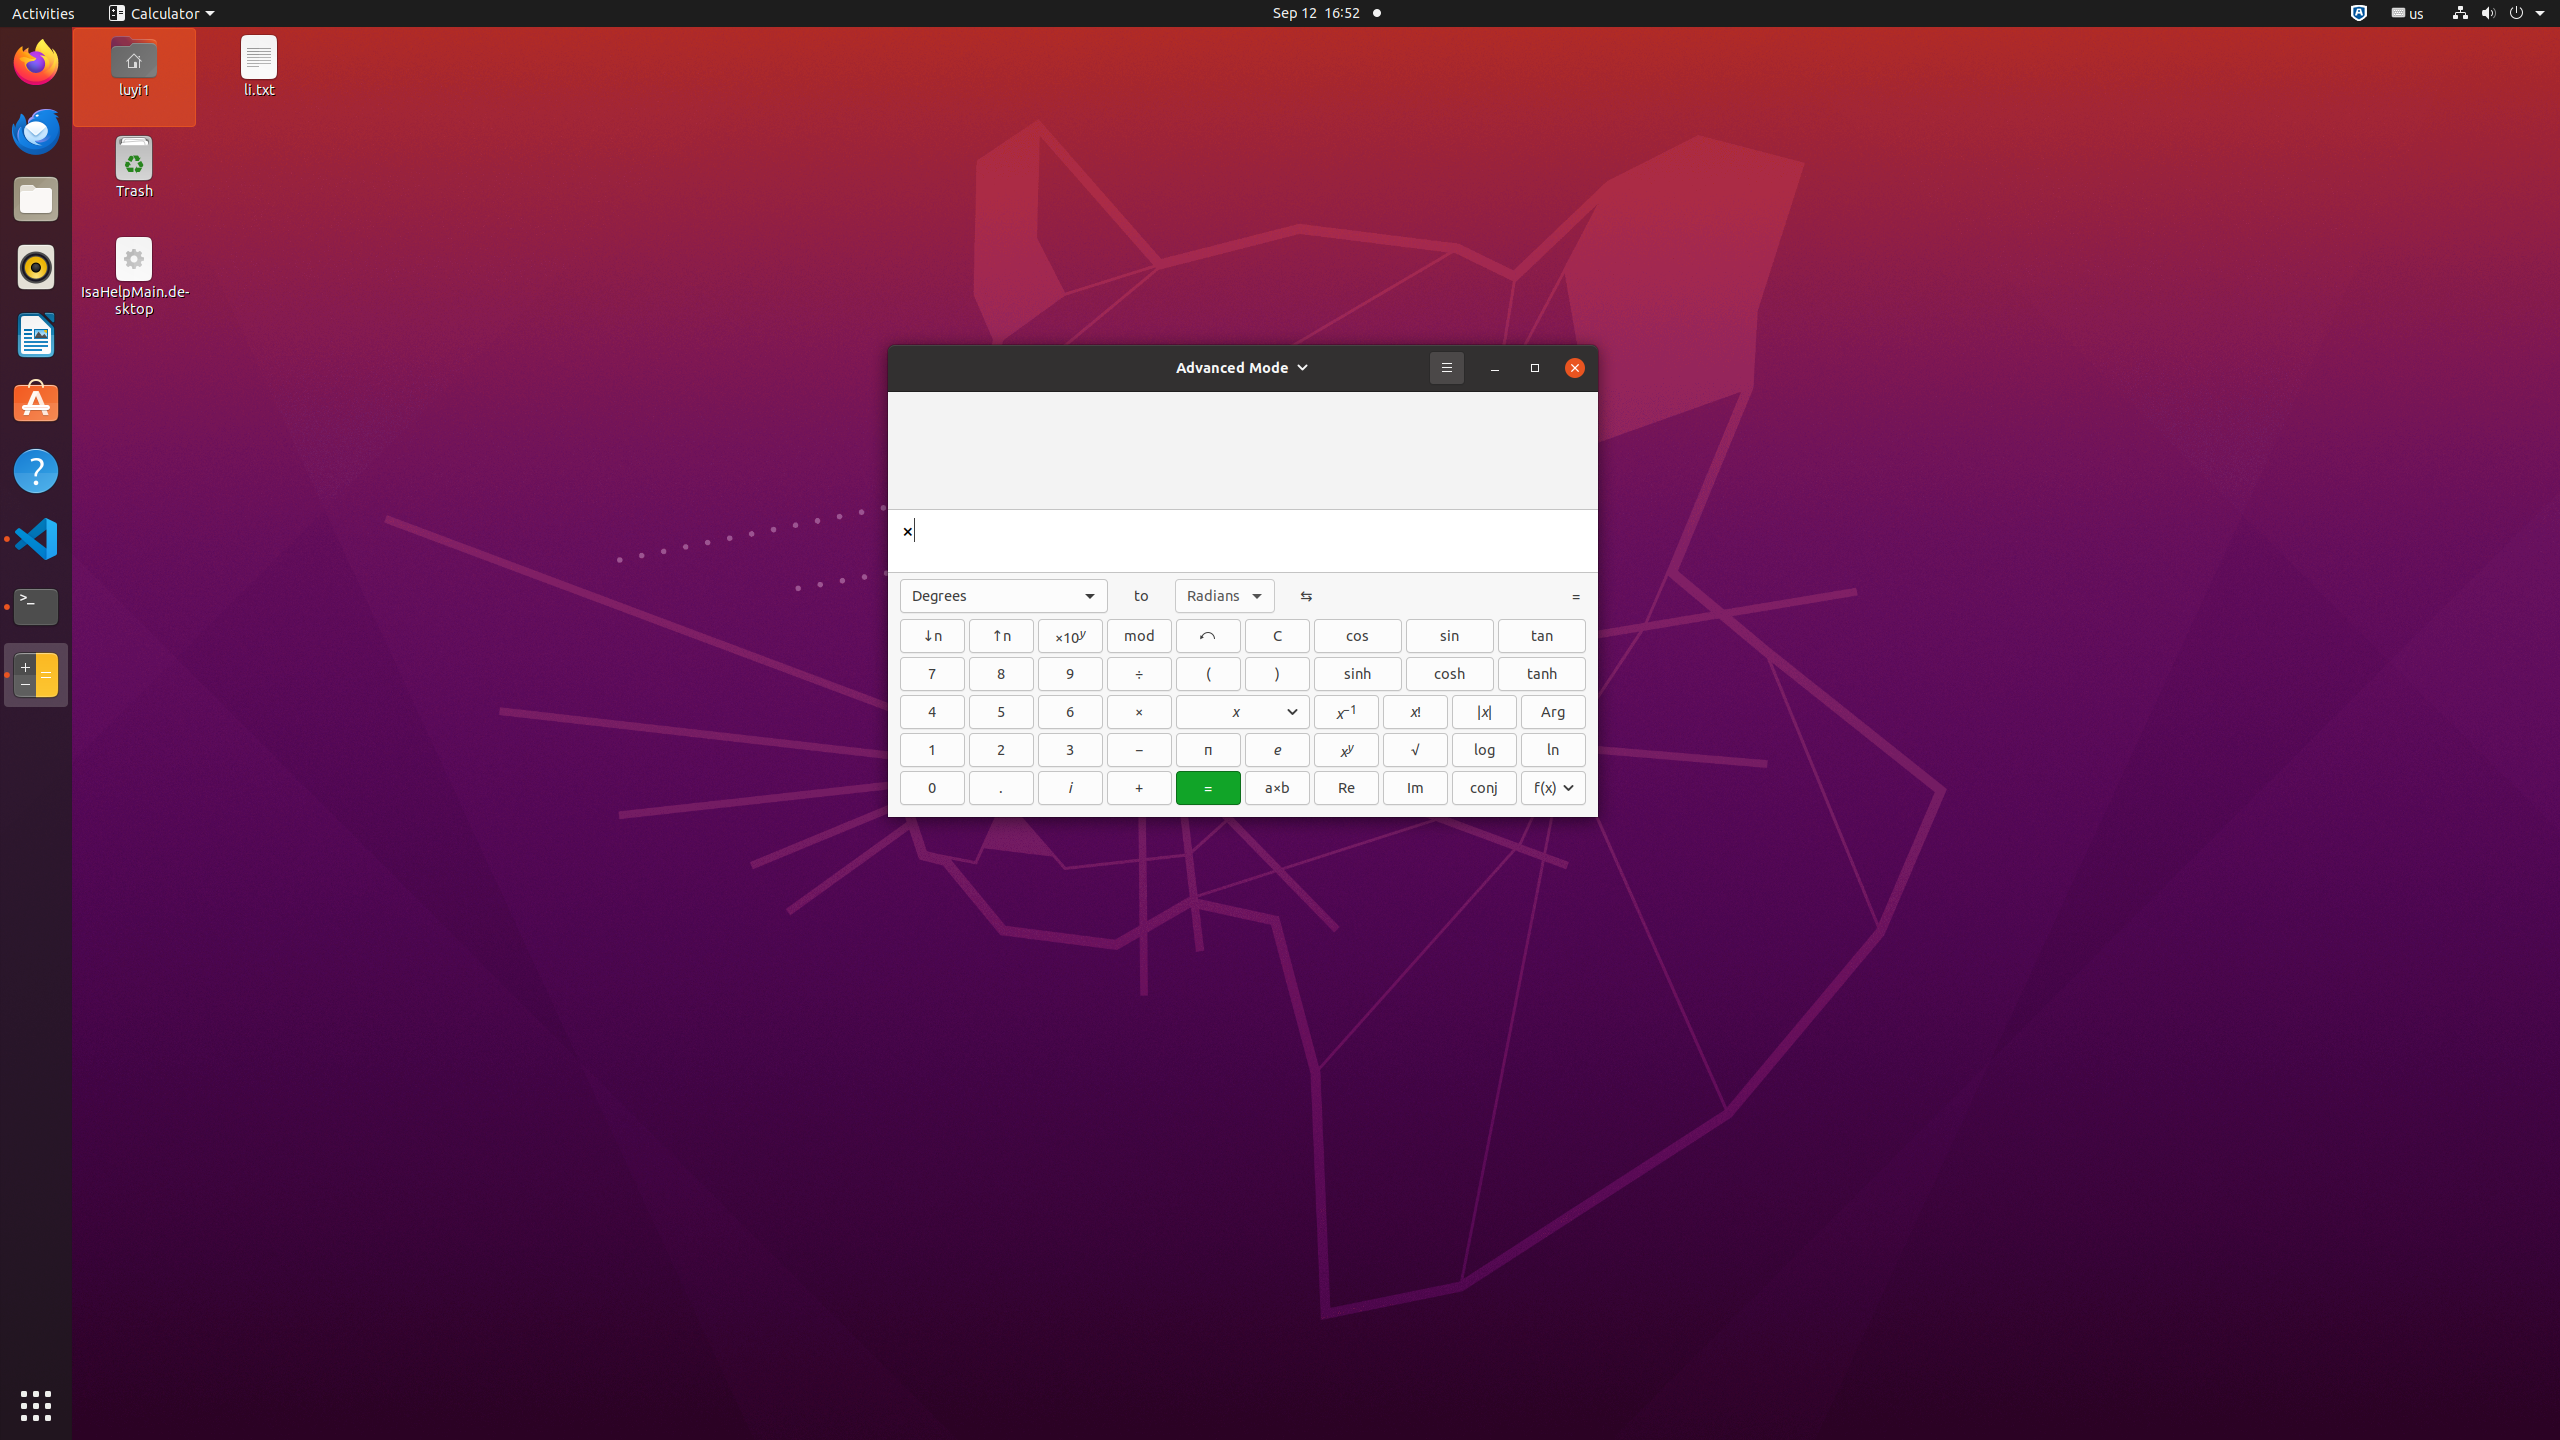 This screenshot has height=1440, width=2560. Describe the element at coordinates (1542, 674) in the screenshot. I see `tanh` at that location.